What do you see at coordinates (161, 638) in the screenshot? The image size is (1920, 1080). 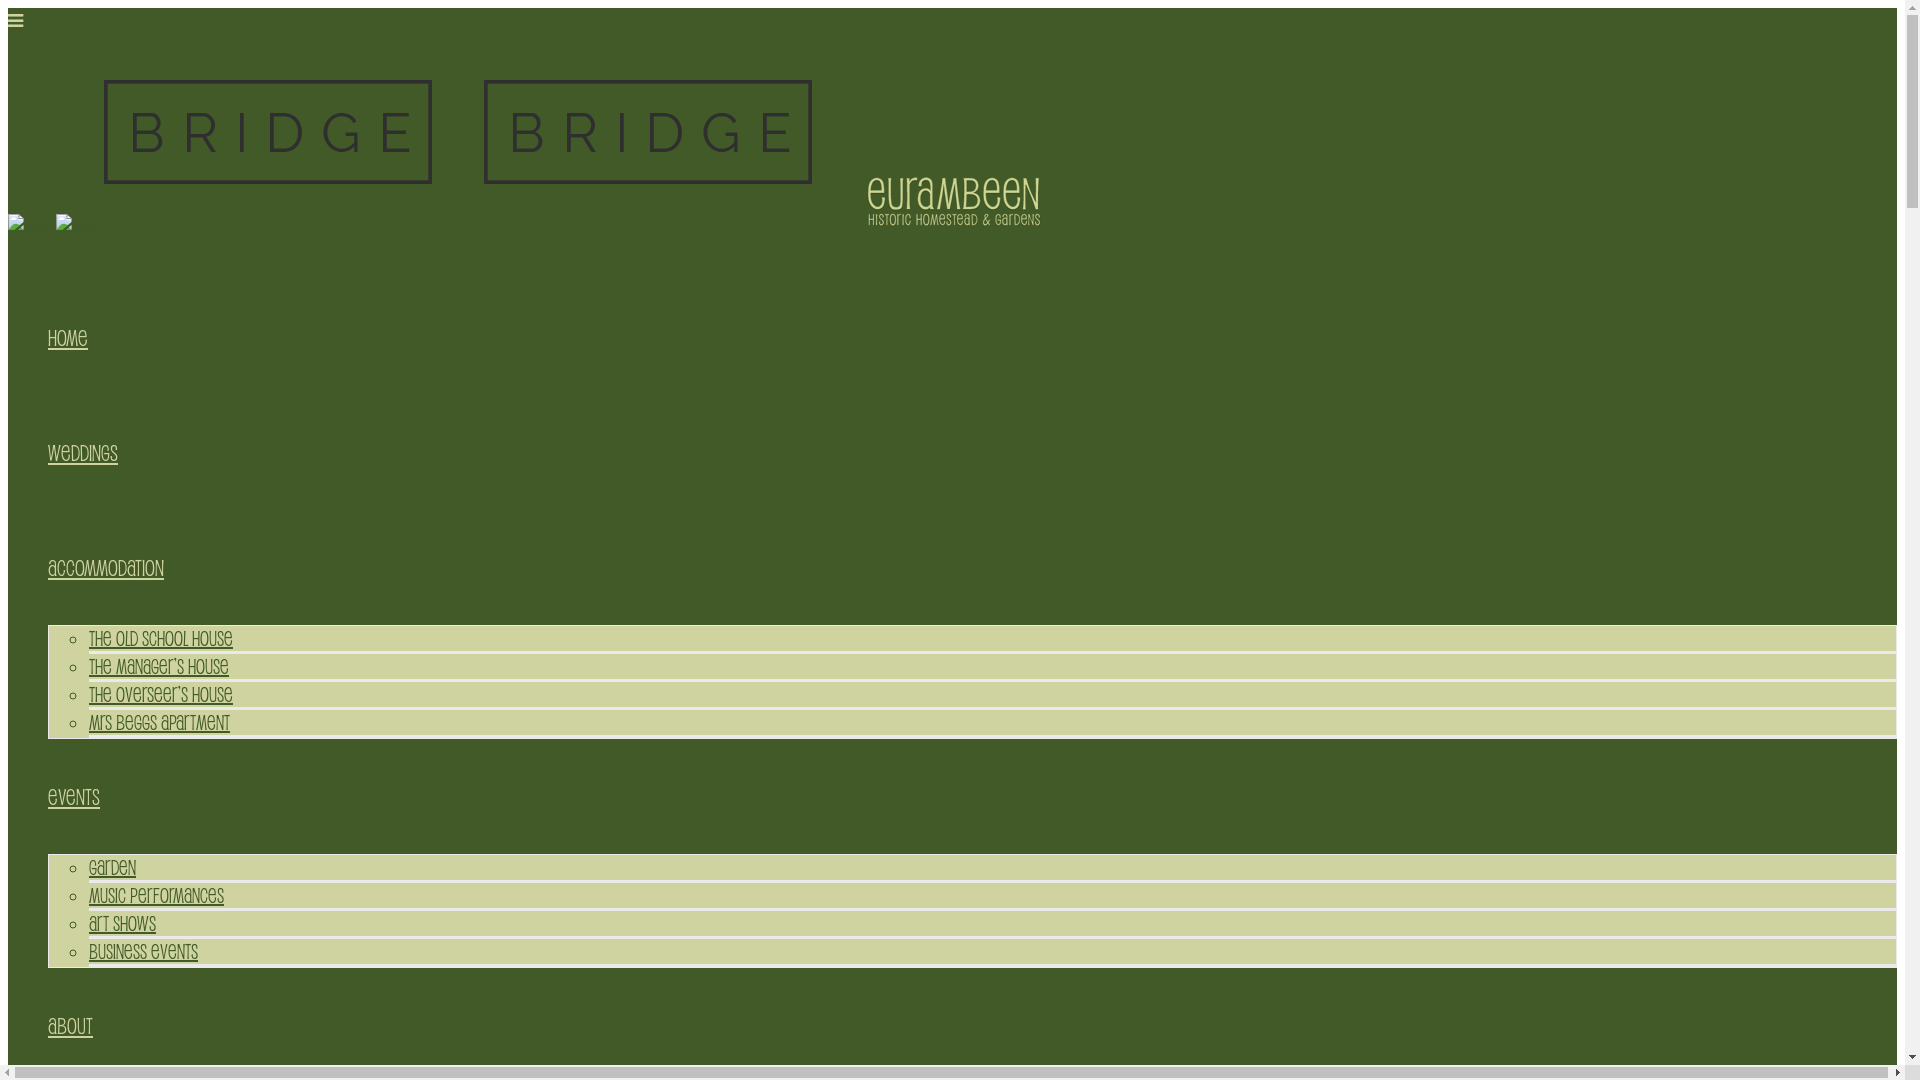 I see `The Old School House` at bounding box center [161, 638].